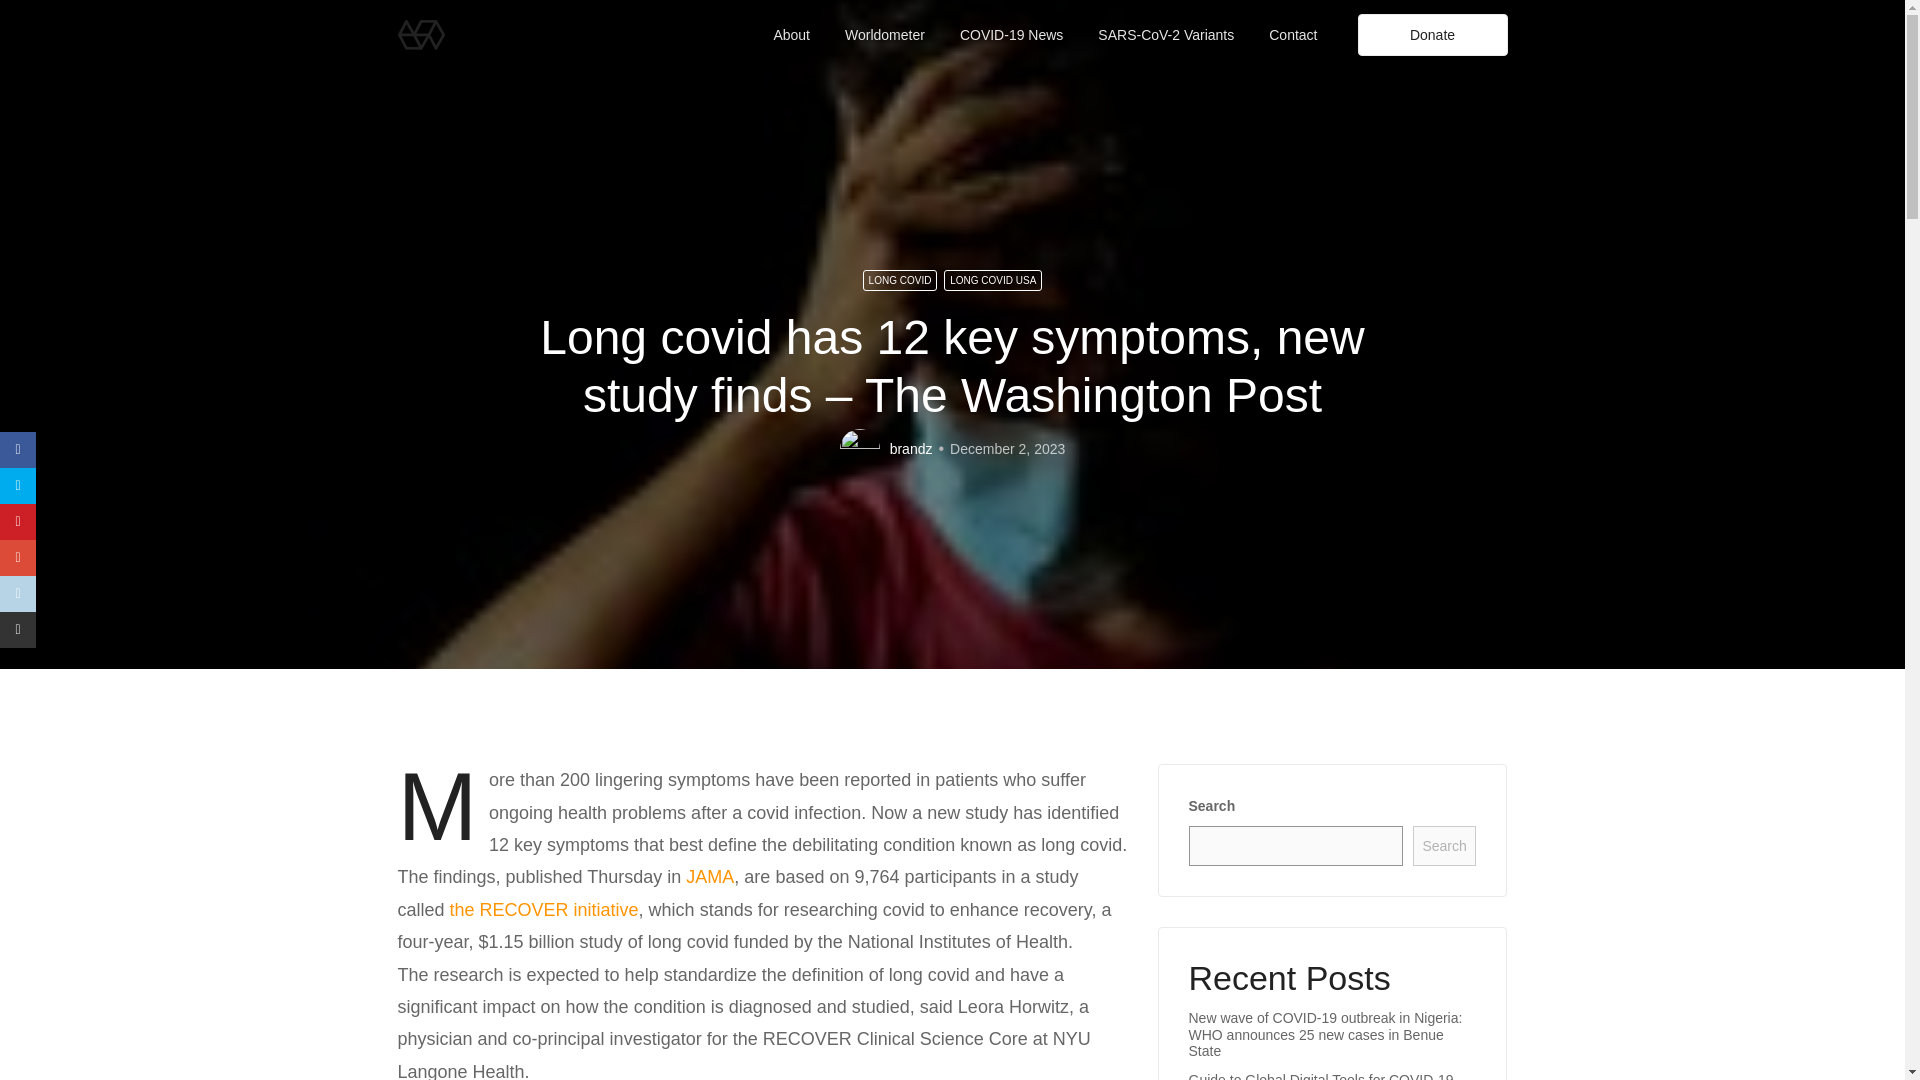  I want to click on COVID-19 News, so click(1012, 35).